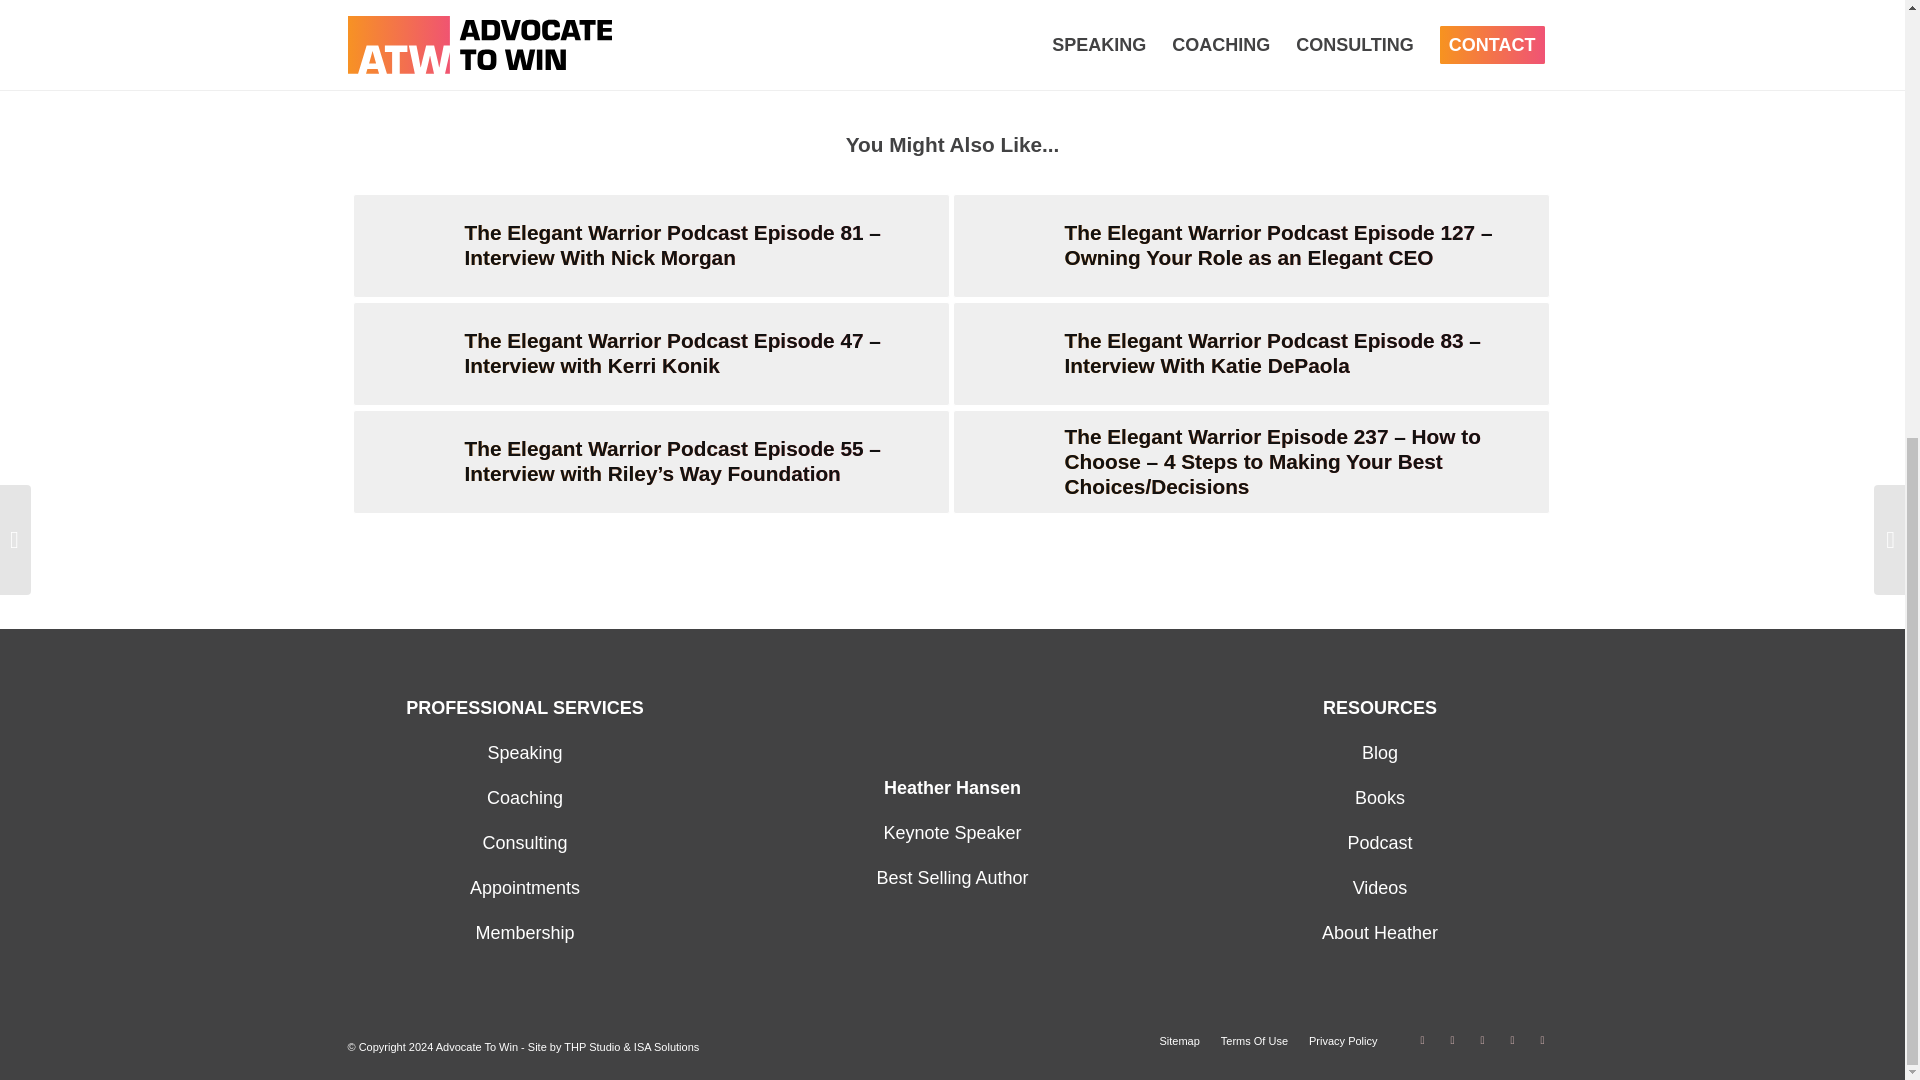  What do you see at coordinates (592, 1047) in the screenshot?
I see `THP Studio` at bounding box center [592, 1047].